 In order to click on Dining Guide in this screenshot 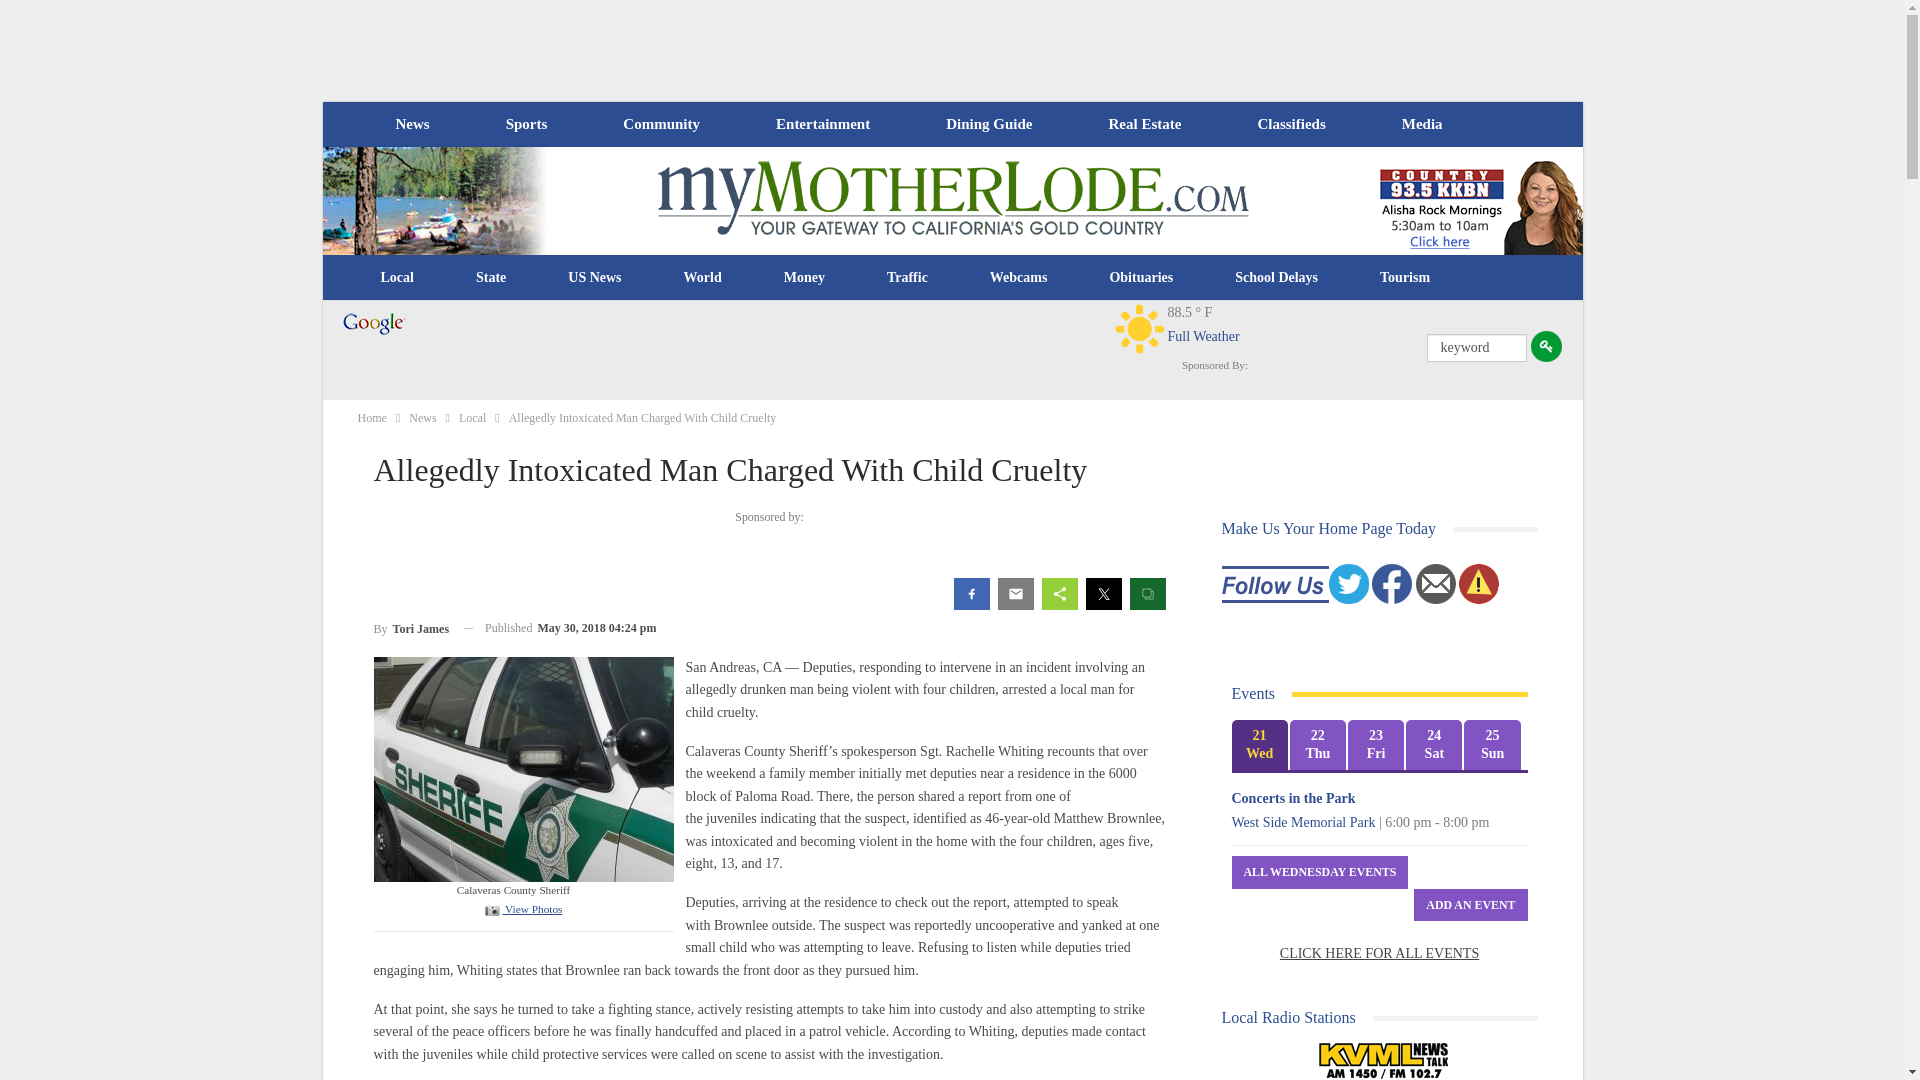, I will do `click(988, 124)`.